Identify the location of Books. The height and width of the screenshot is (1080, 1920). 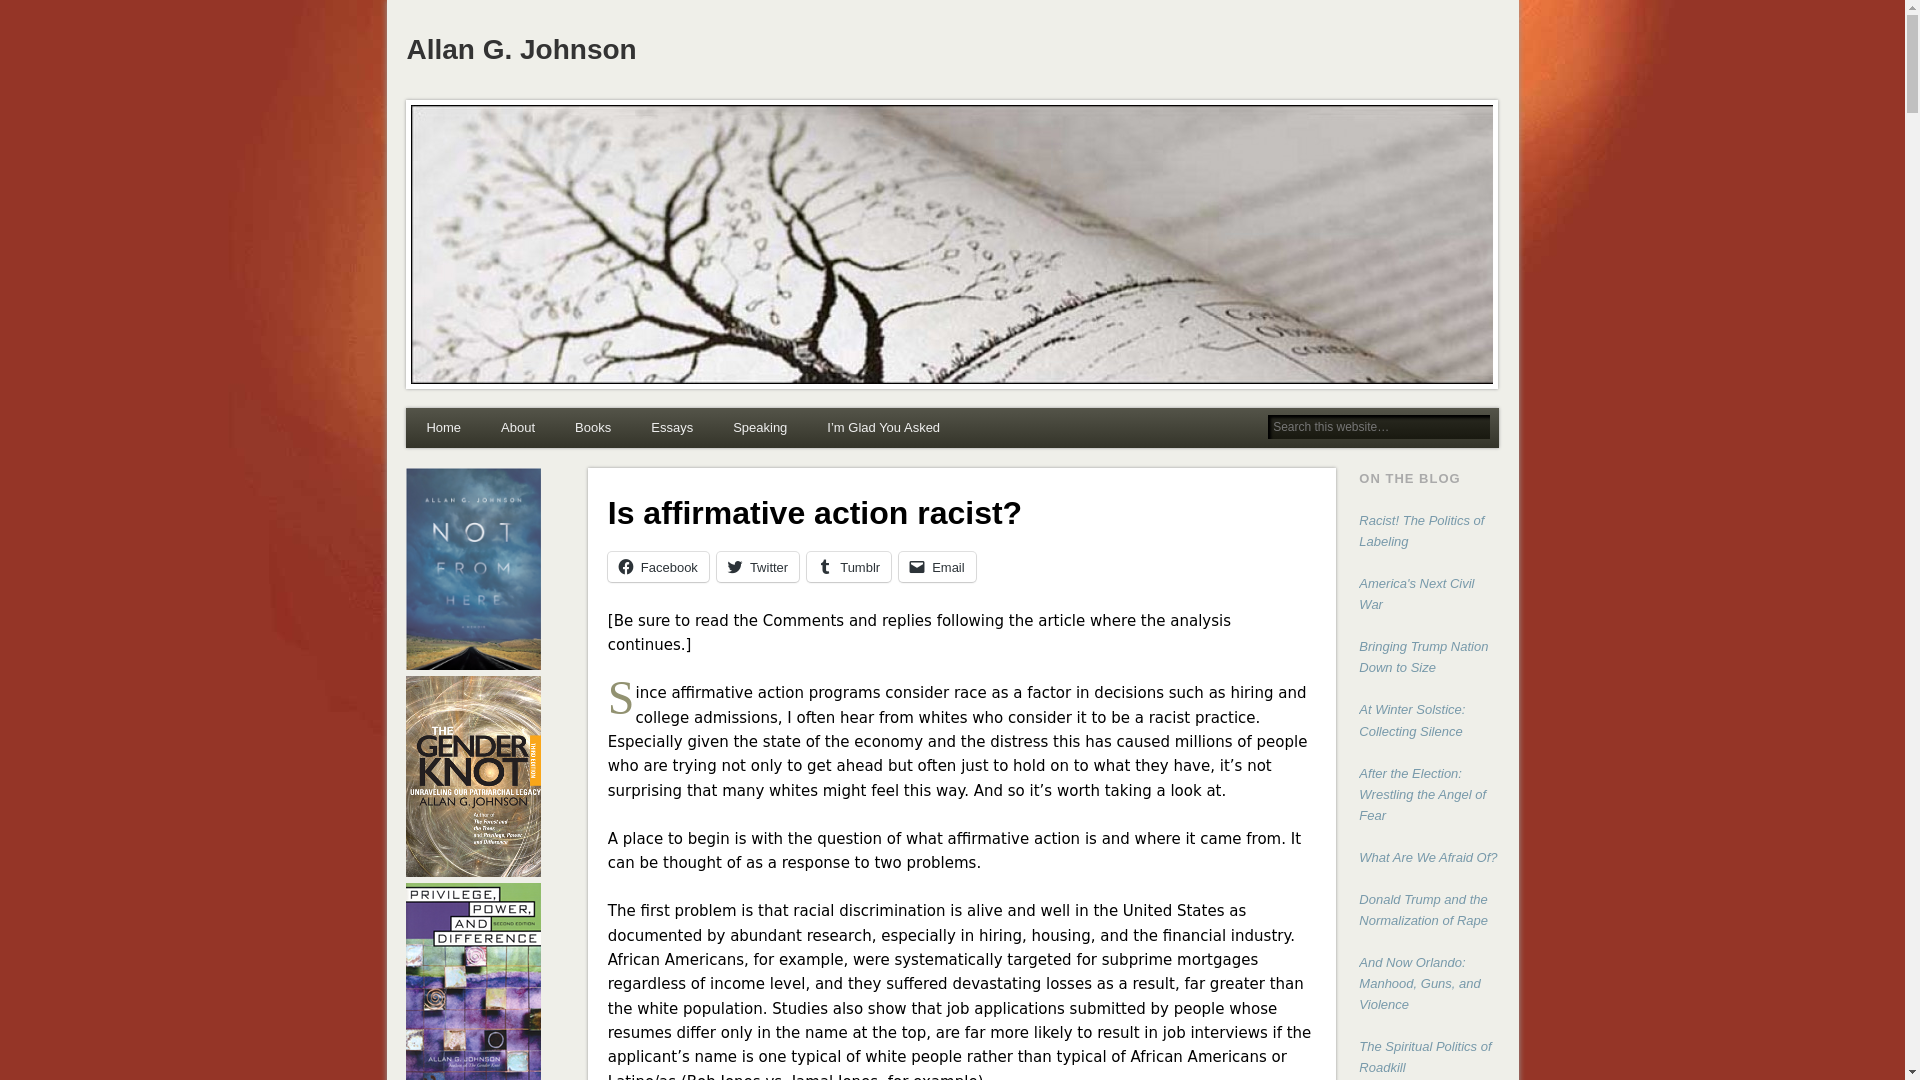
(592, 428).